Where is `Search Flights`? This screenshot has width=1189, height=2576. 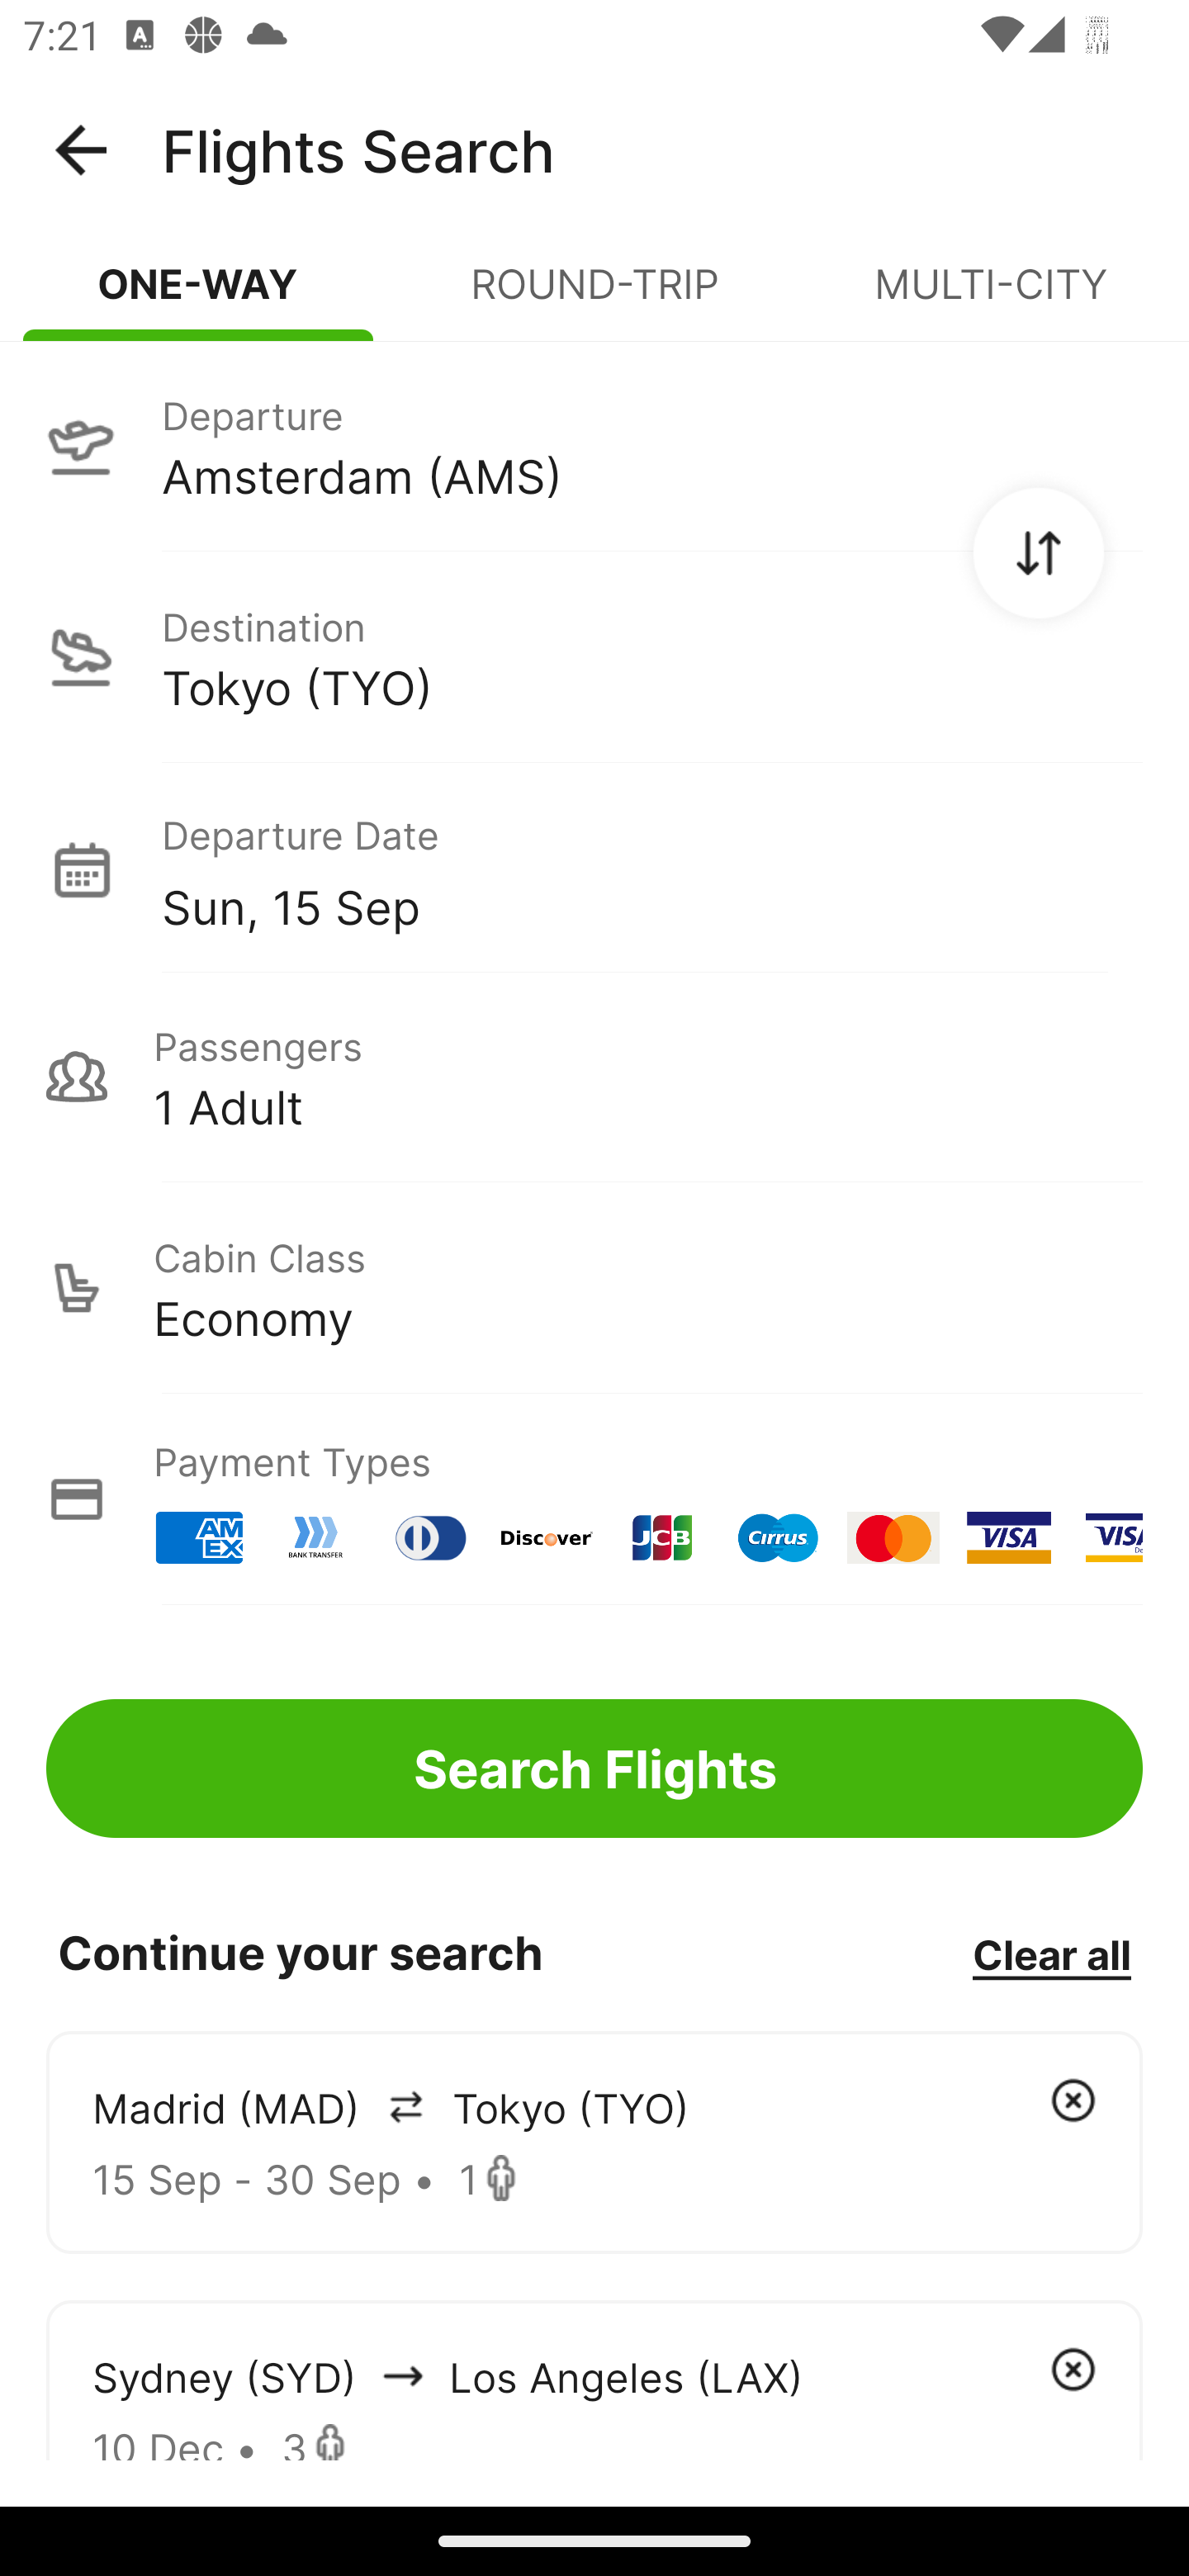 Search Flights is located at coordinates (594, 1769).